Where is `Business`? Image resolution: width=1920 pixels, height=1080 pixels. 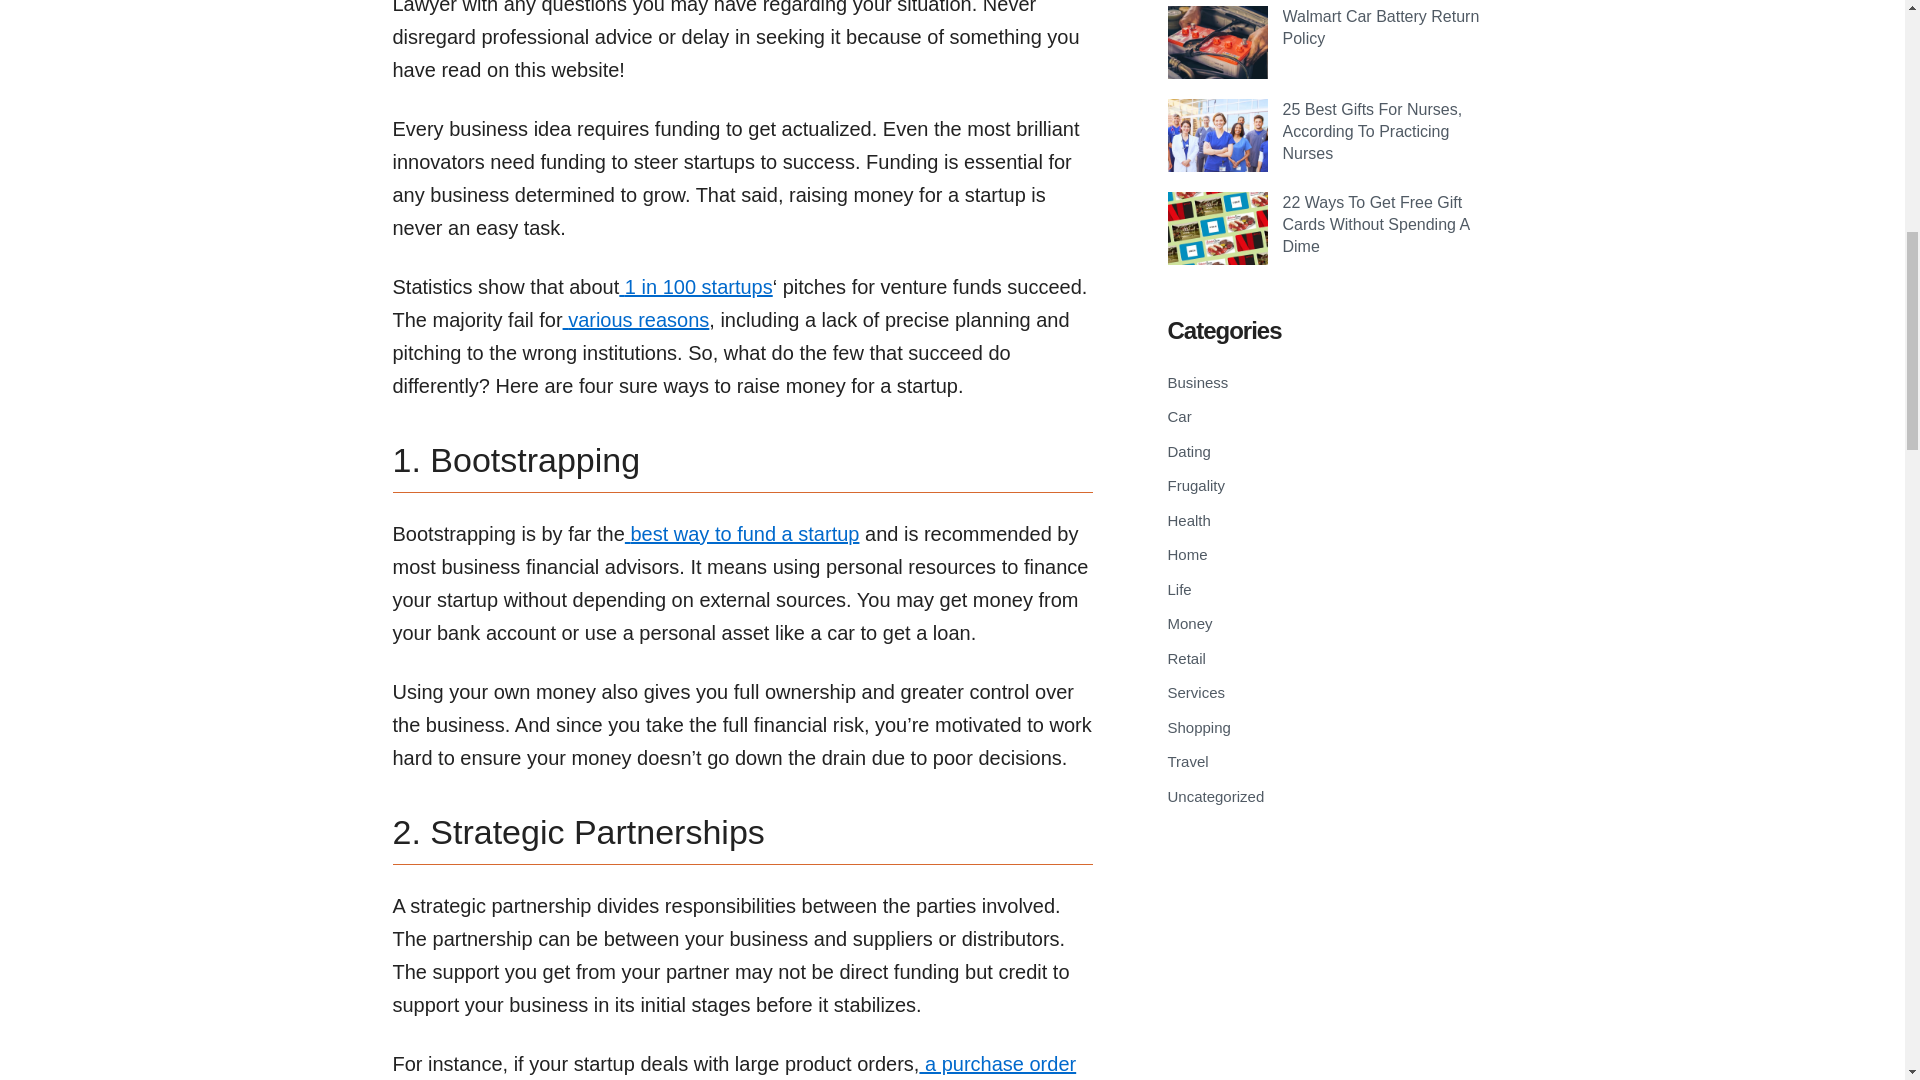 Business is located at coordinates (1198, 382).